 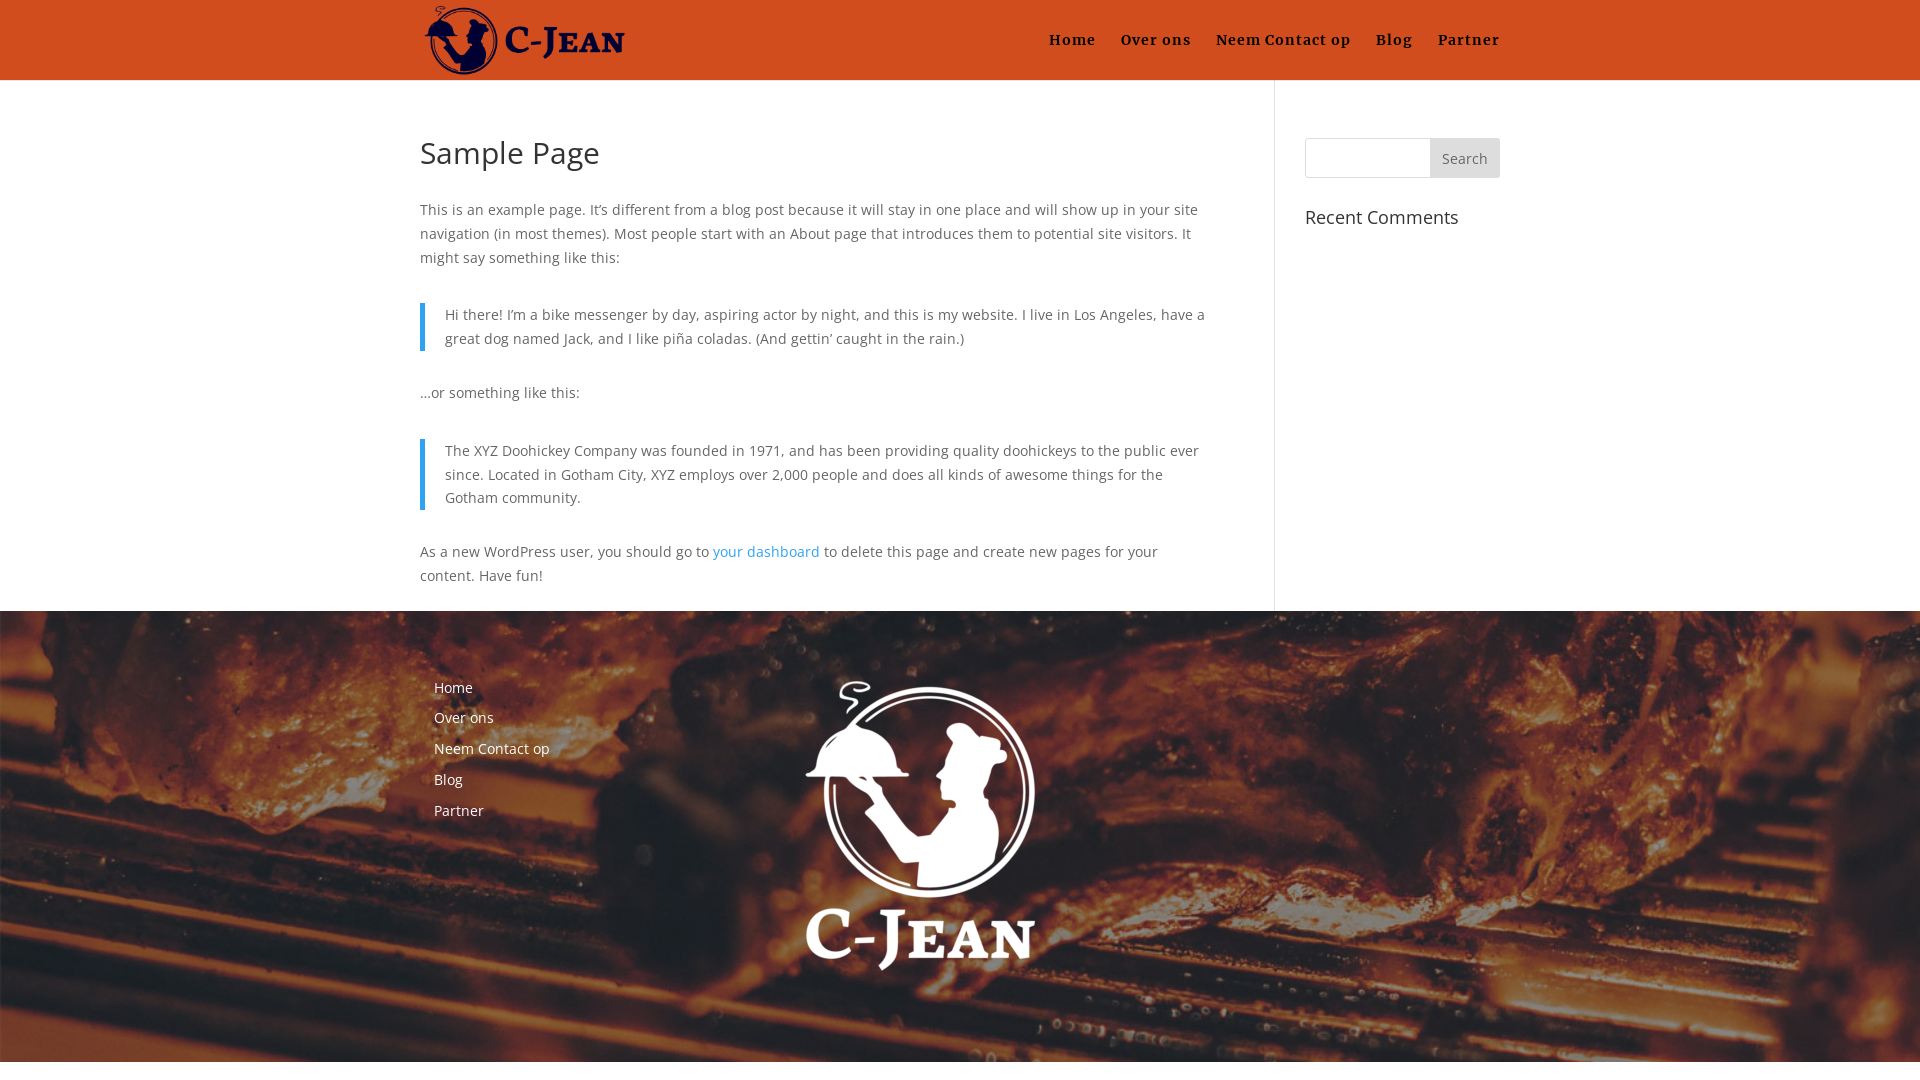 I want to click on Over ons, so click(x=1156, y=56).